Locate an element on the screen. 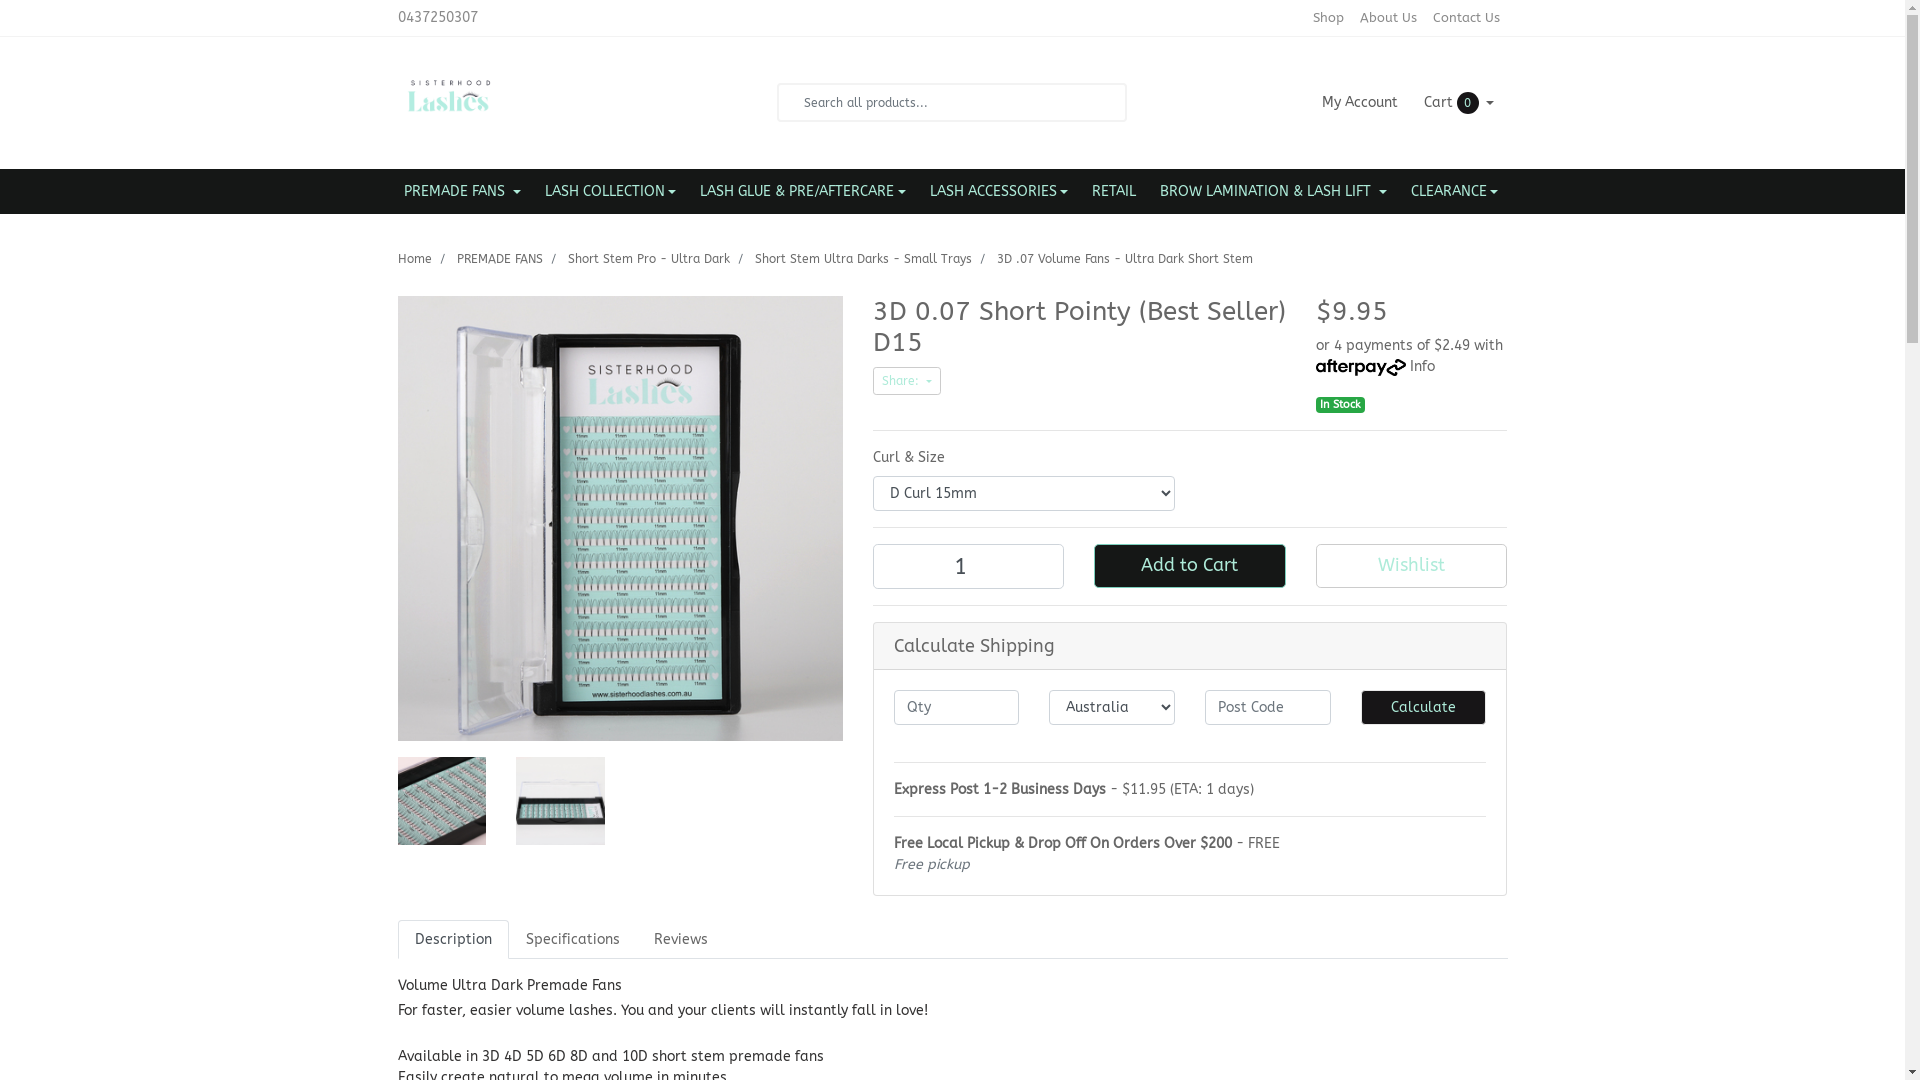 The image size is (1920, 1080). Share: is located at coordinates (906, 380).